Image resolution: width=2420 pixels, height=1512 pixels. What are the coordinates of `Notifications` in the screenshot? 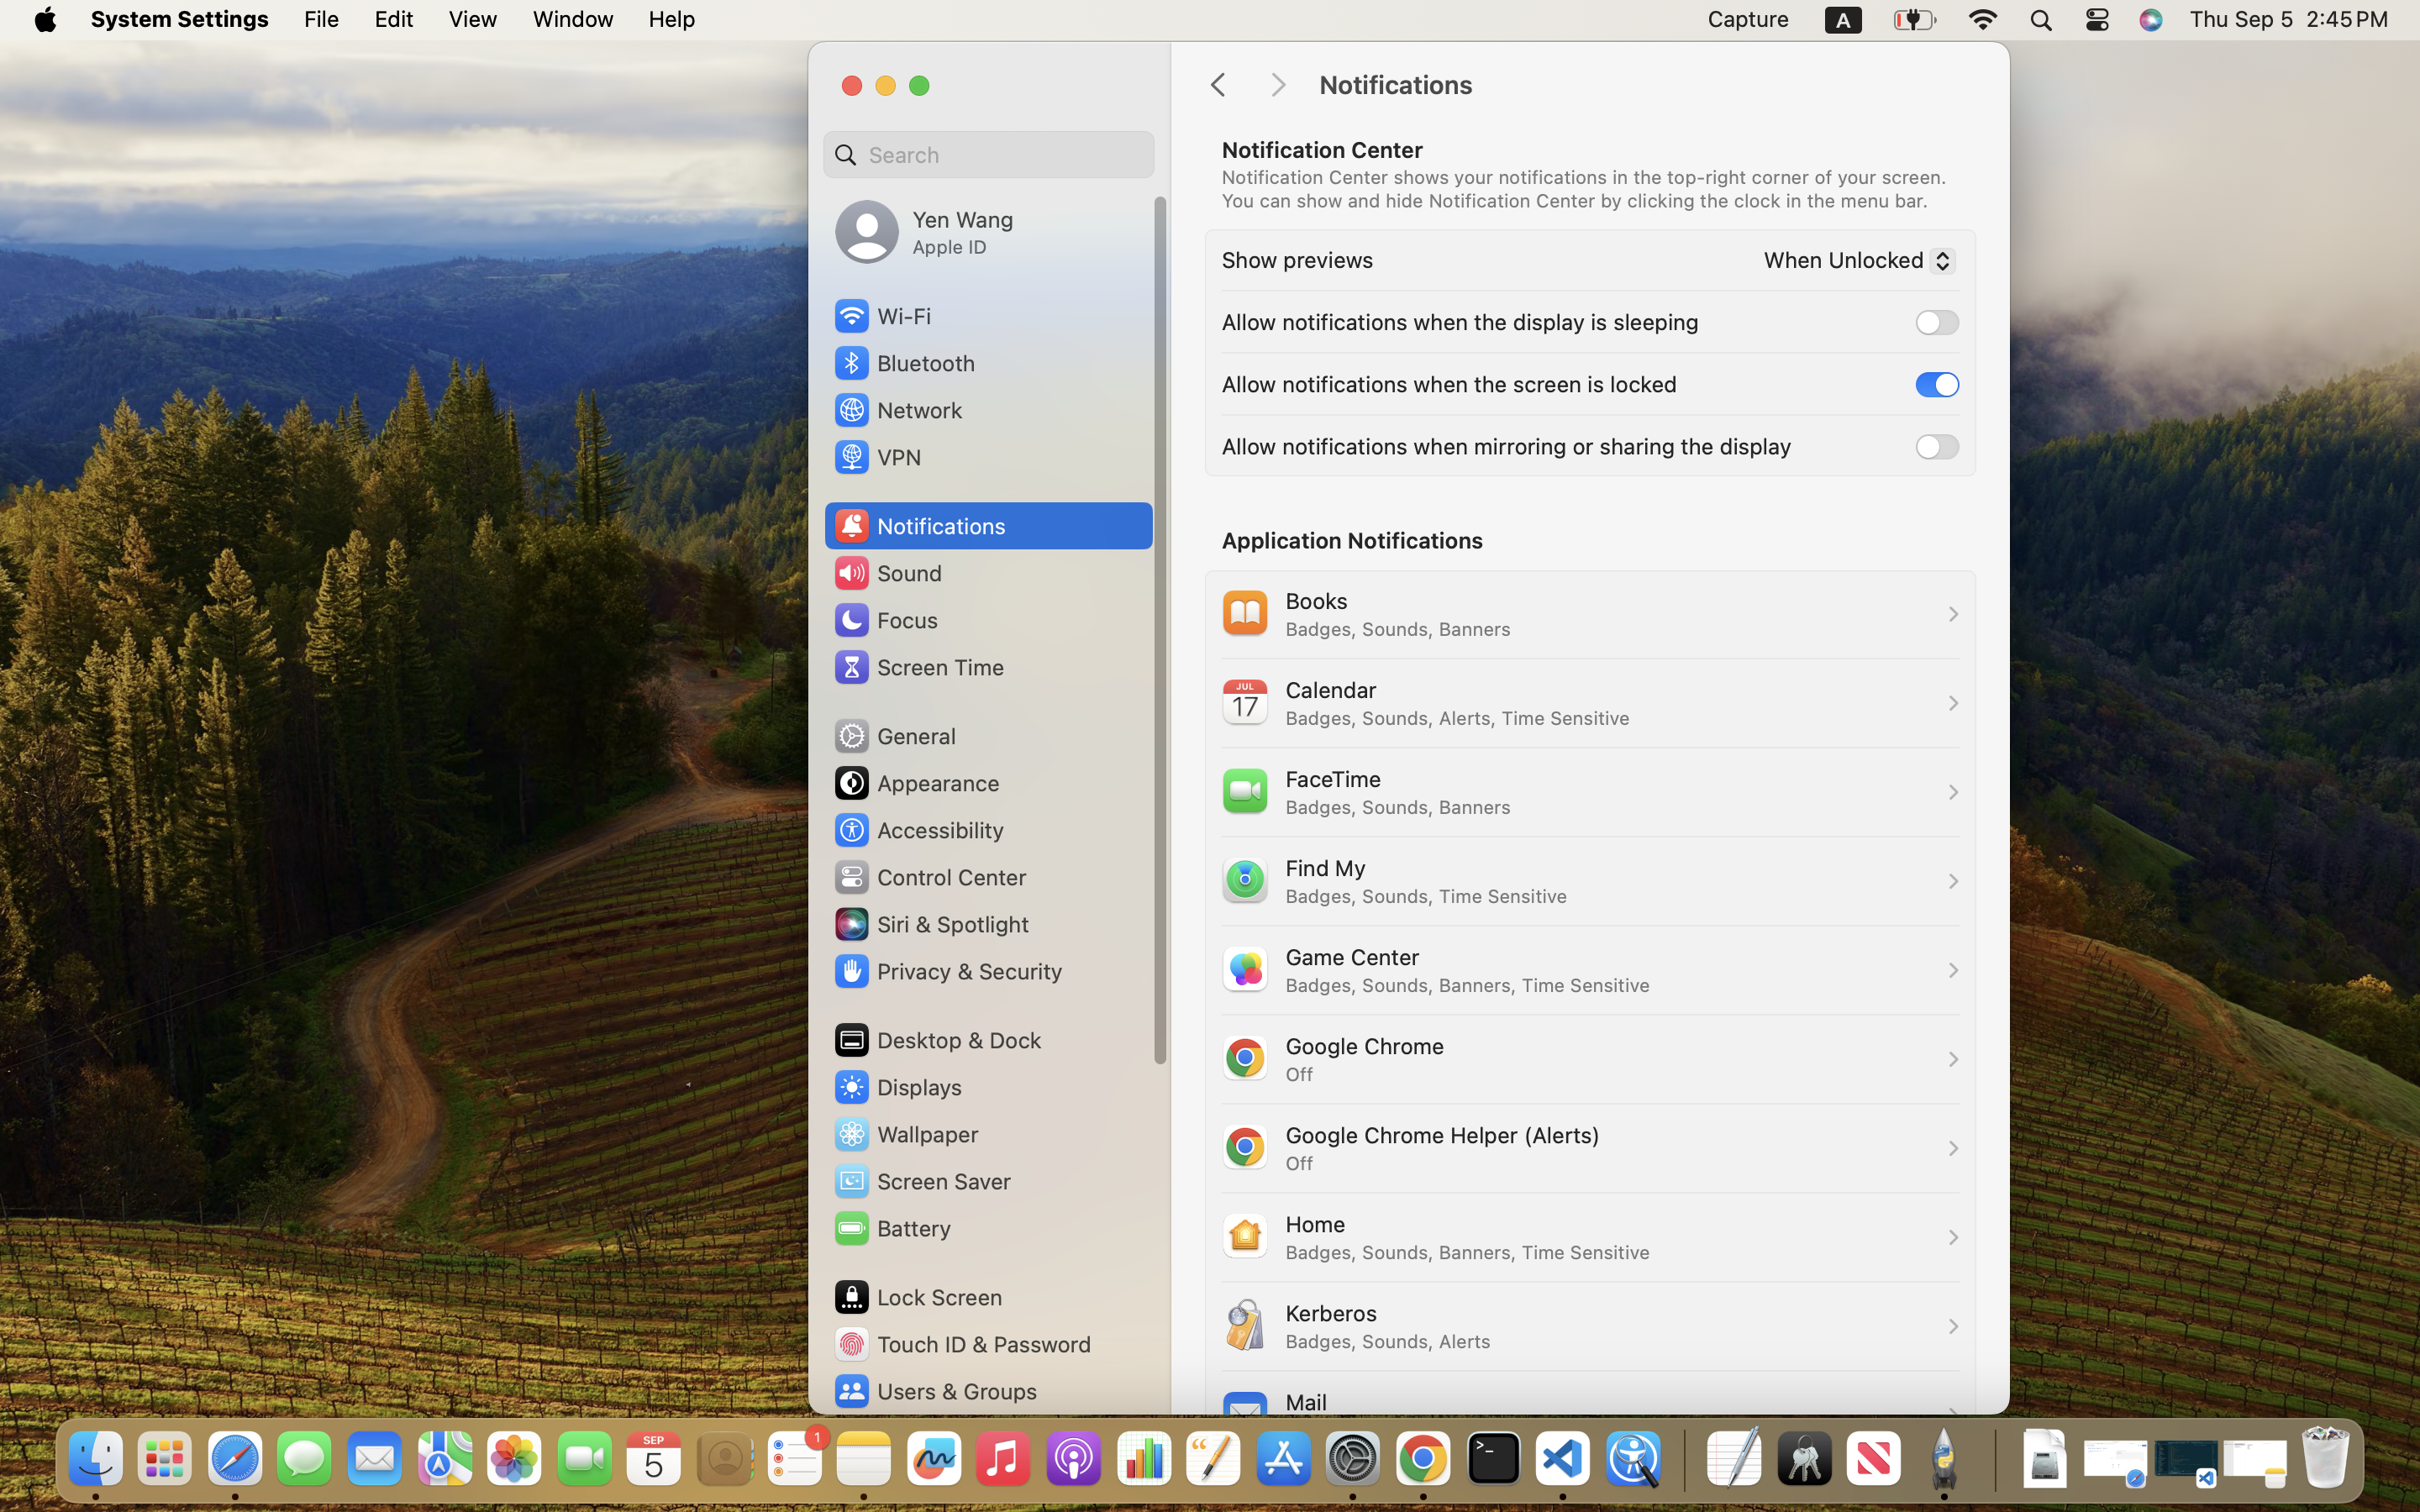 It's located at (1647, 86).